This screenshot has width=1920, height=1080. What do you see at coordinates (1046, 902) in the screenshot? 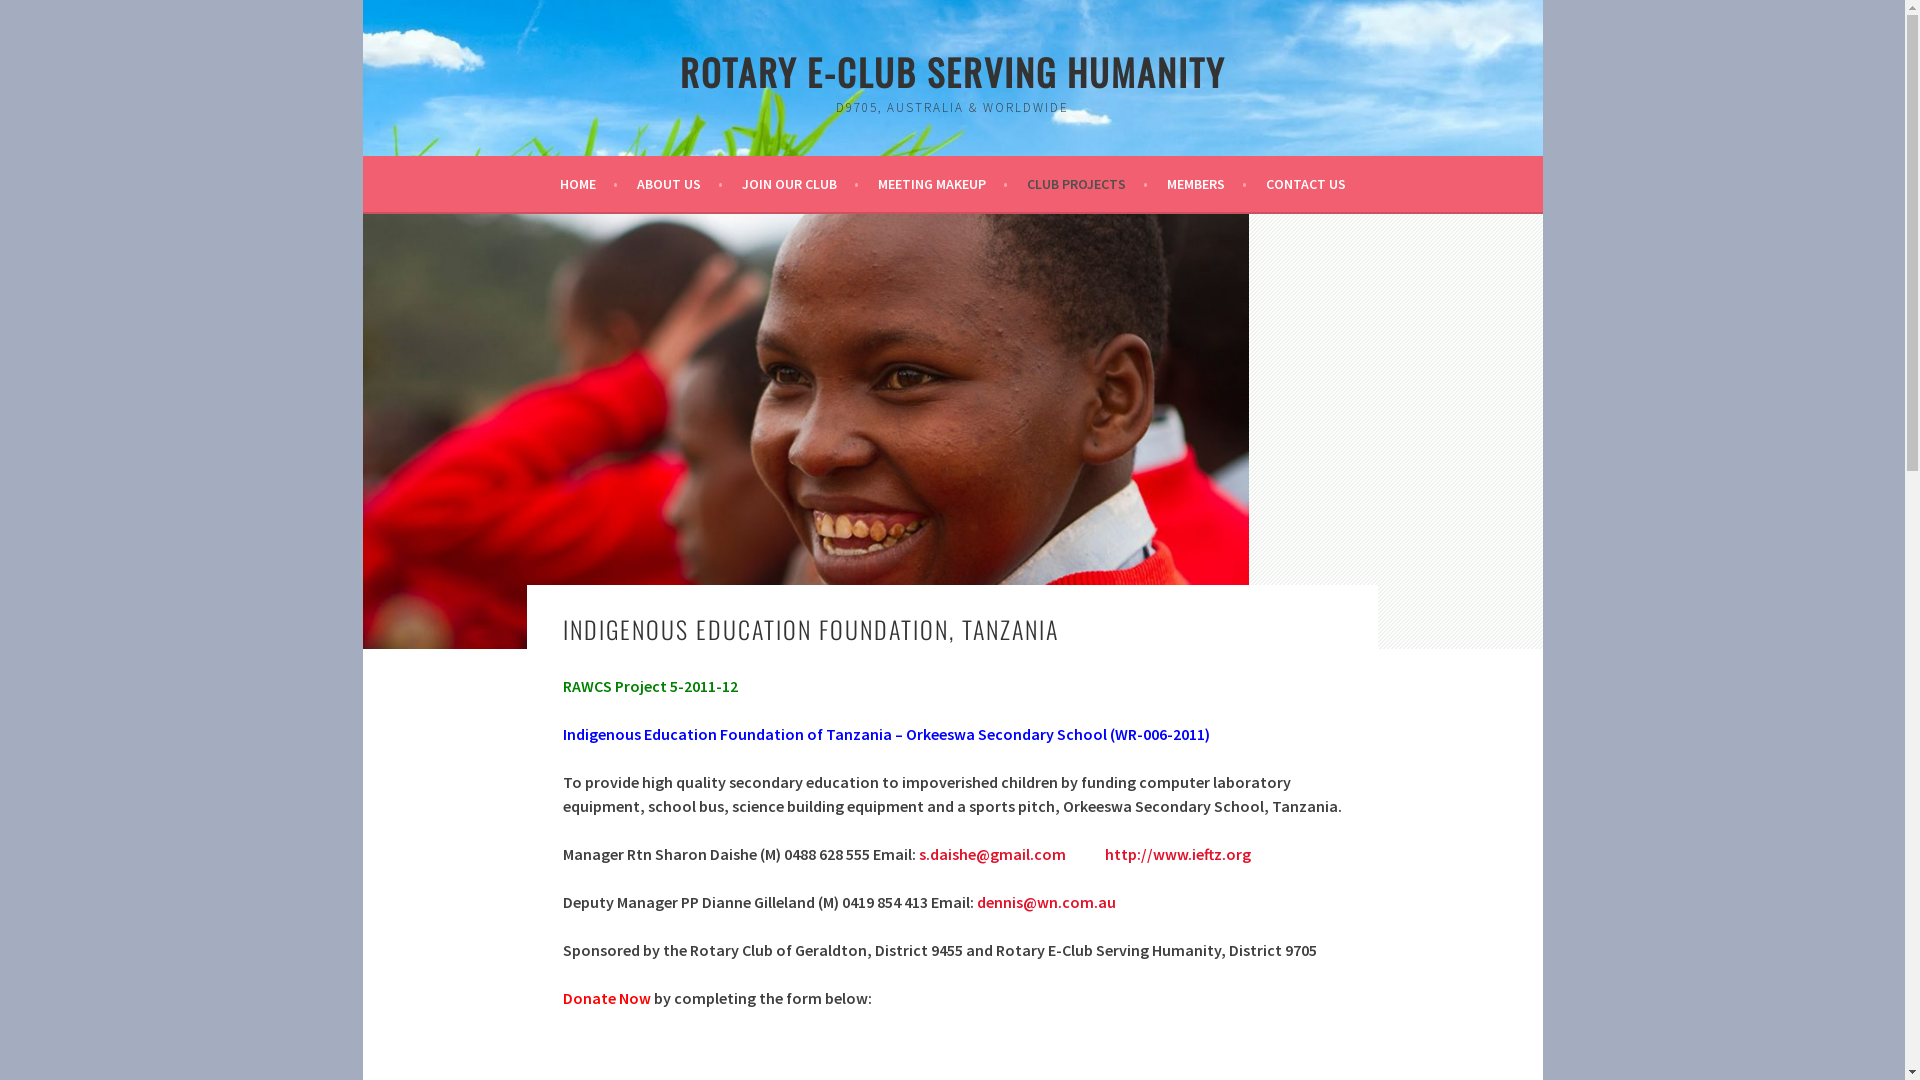
I see `dennis@wn.com.au` at bounding box center [1046, 902].